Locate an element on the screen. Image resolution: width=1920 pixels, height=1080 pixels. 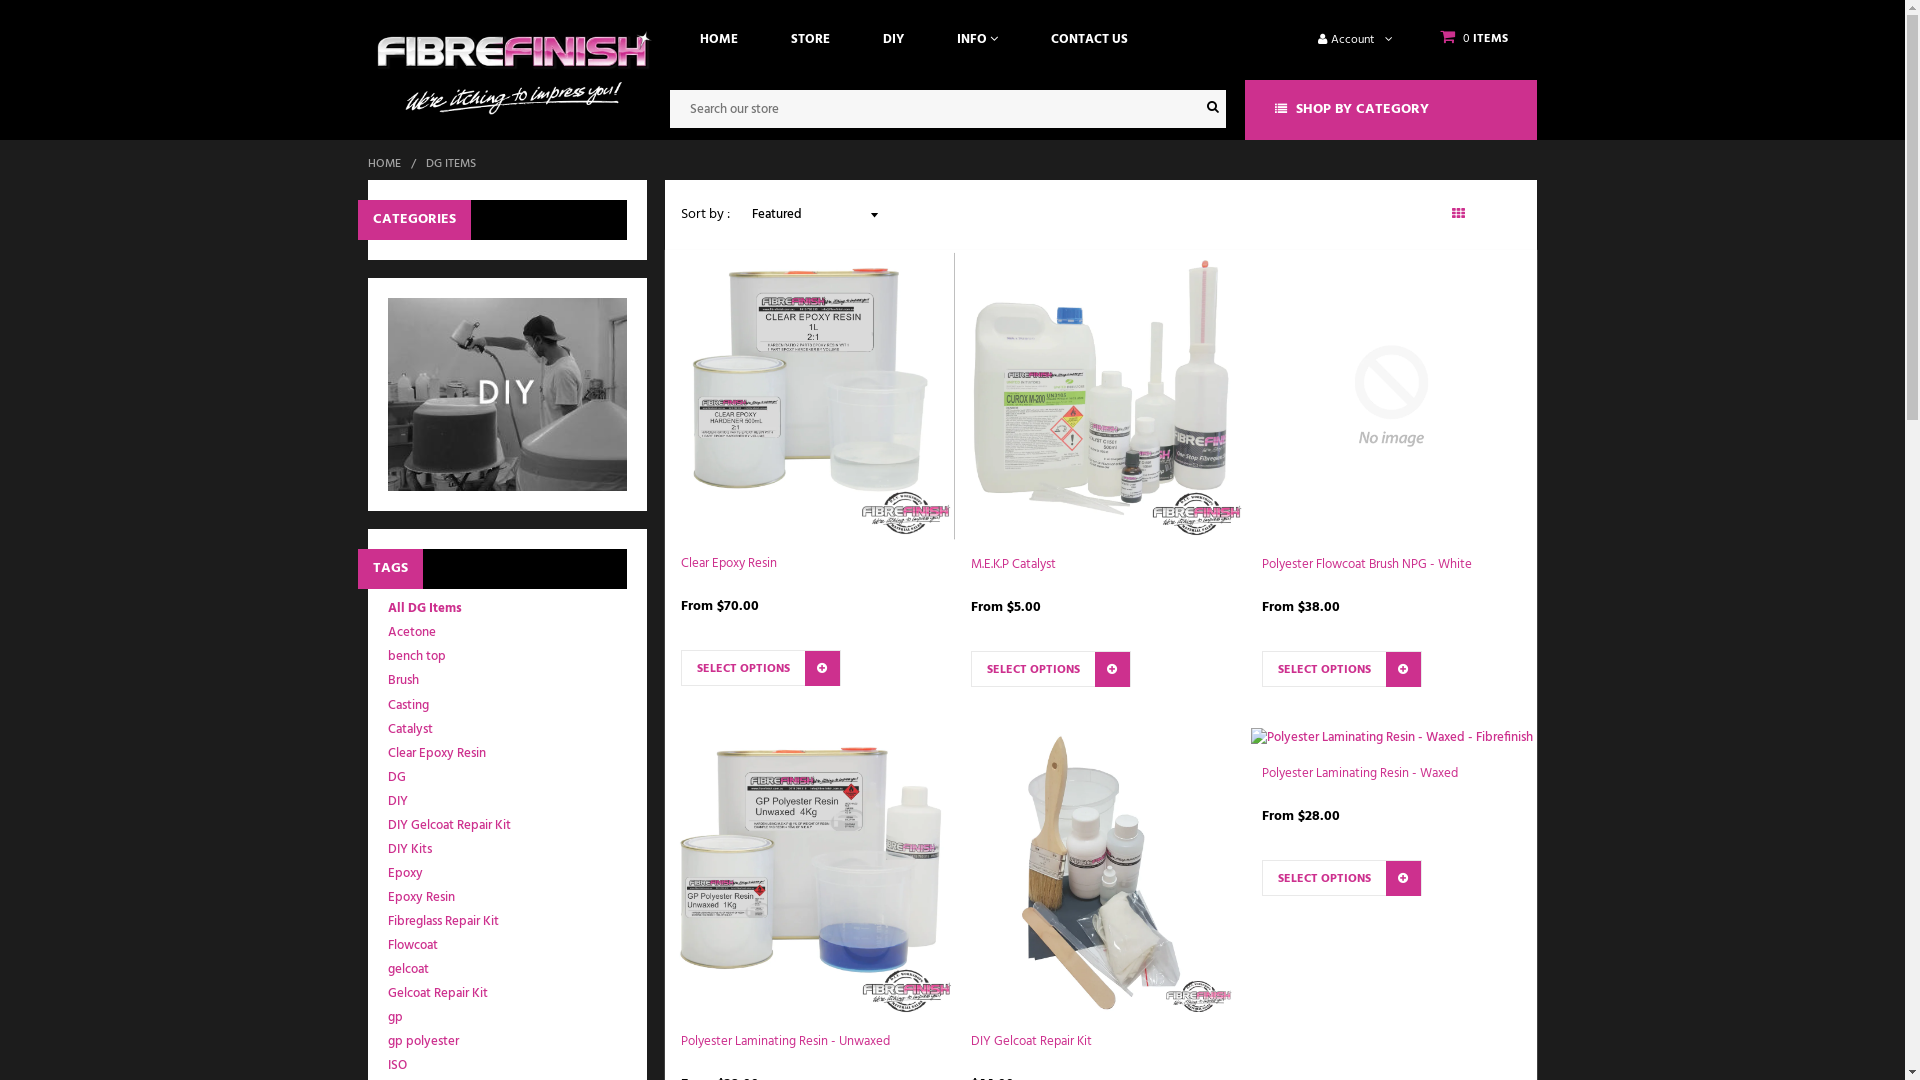
SEARCH is located at coordinates (1214, 109).